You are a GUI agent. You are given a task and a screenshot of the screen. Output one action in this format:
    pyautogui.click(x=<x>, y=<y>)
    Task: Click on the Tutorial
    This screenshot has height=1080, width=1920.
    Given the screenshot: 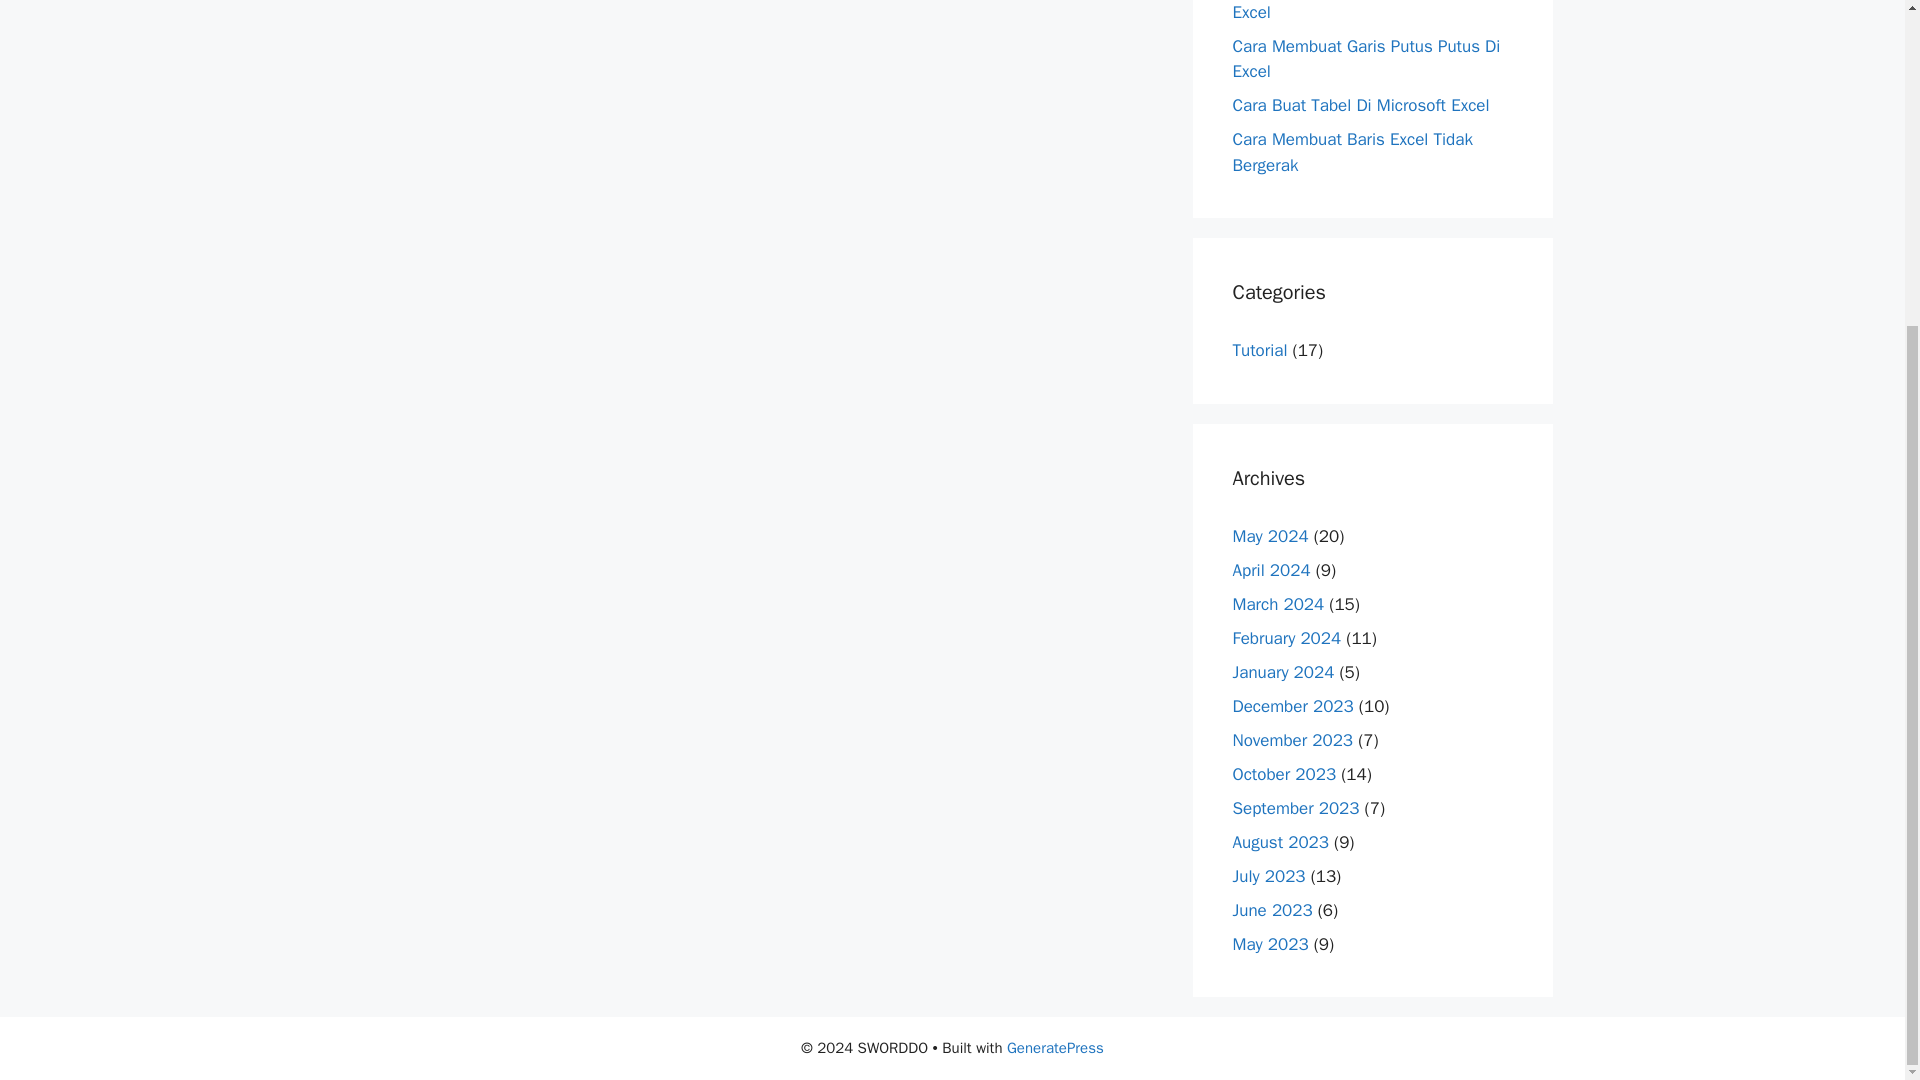 What is the action you would take?
    pyautogui.click(x=1259, y=350)
    